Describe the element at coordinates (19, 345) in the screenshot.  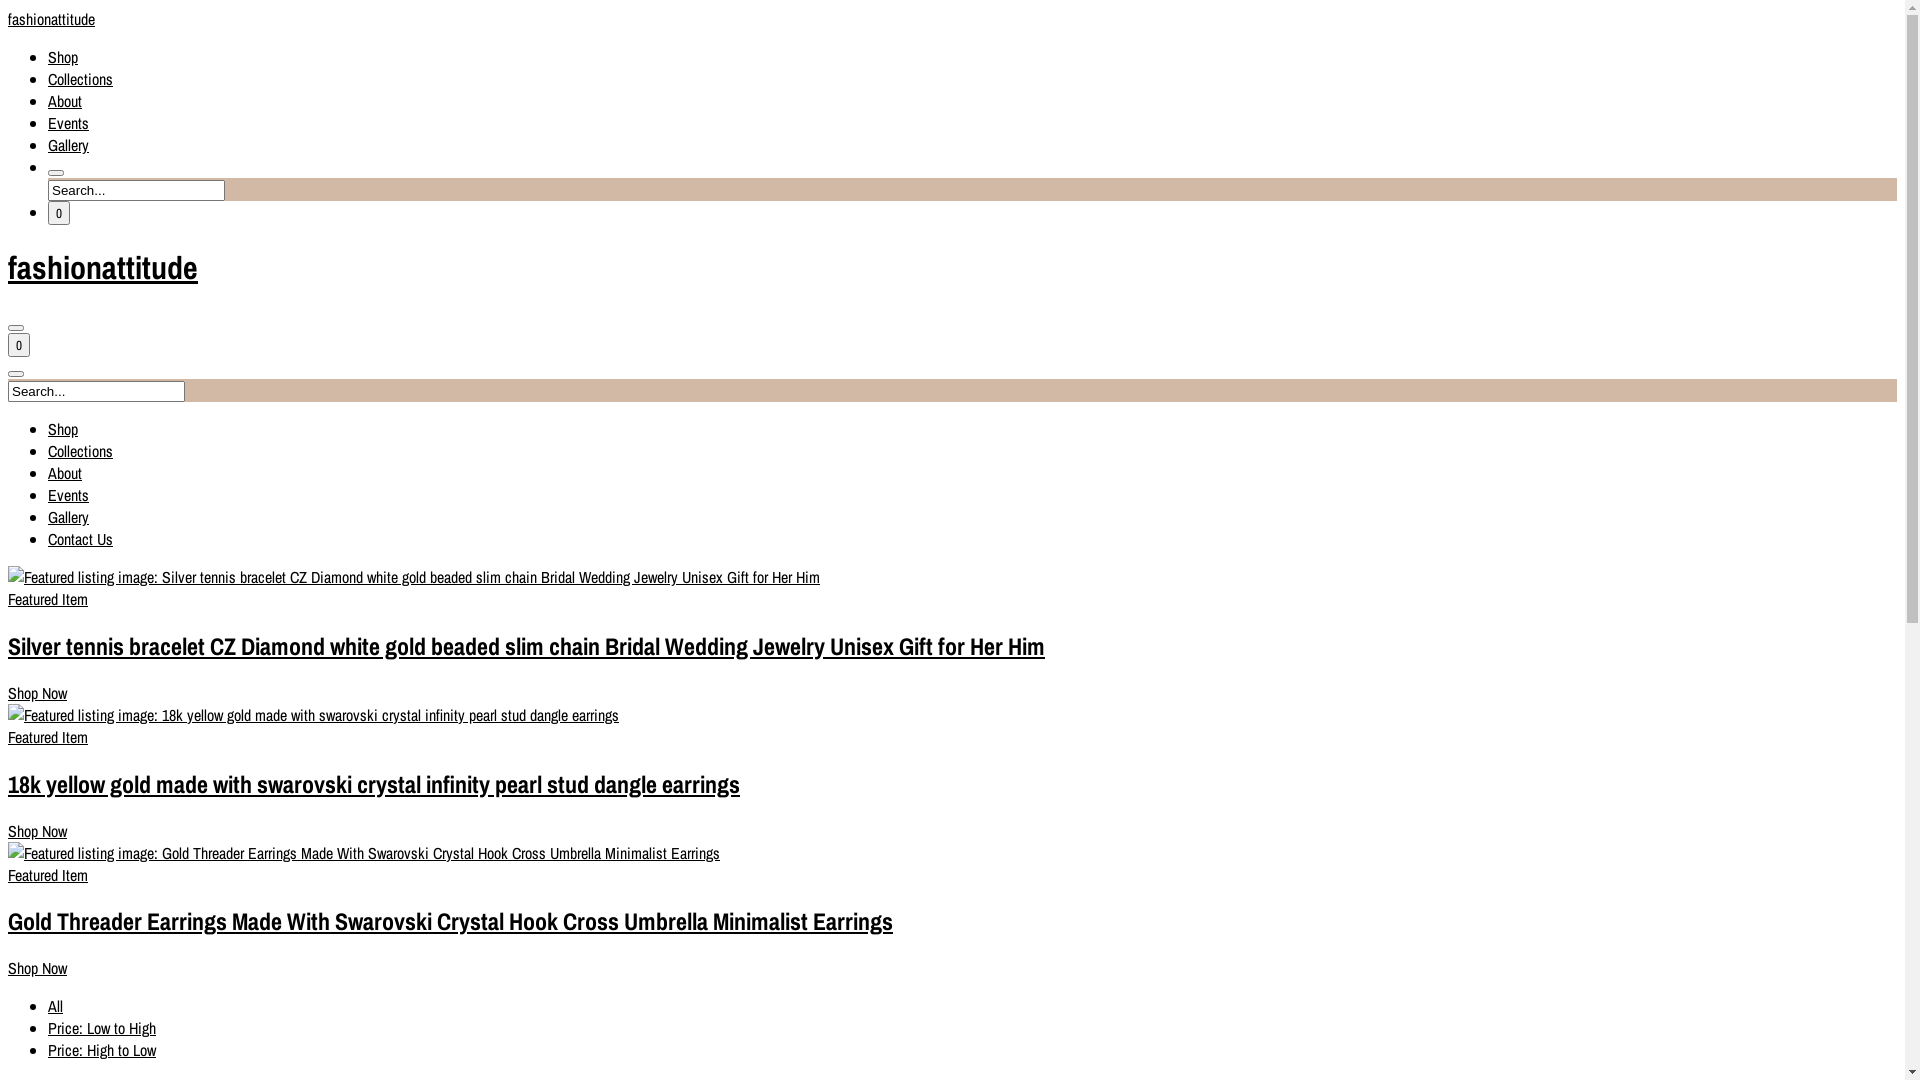
I see `0` at that location.